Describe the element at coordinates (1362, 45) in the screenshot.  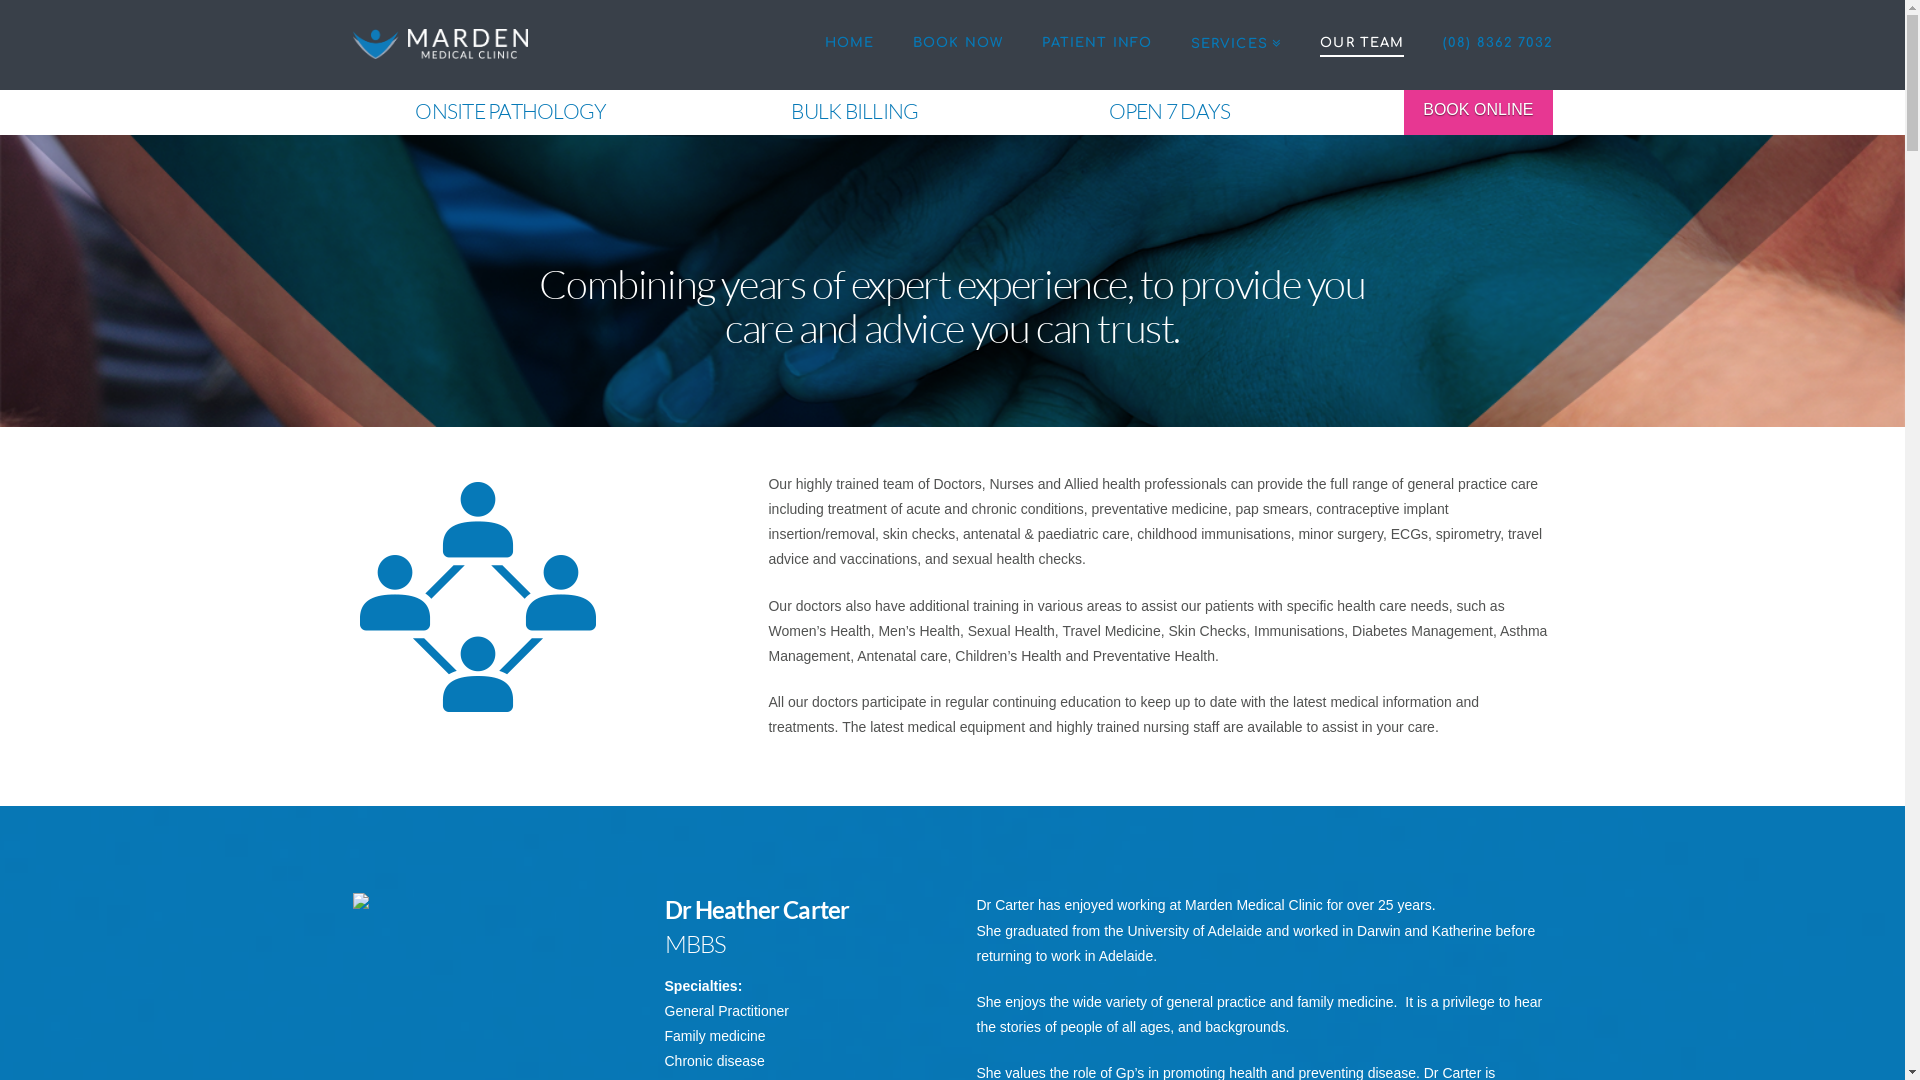
I see `OUR TEAM` at that location.